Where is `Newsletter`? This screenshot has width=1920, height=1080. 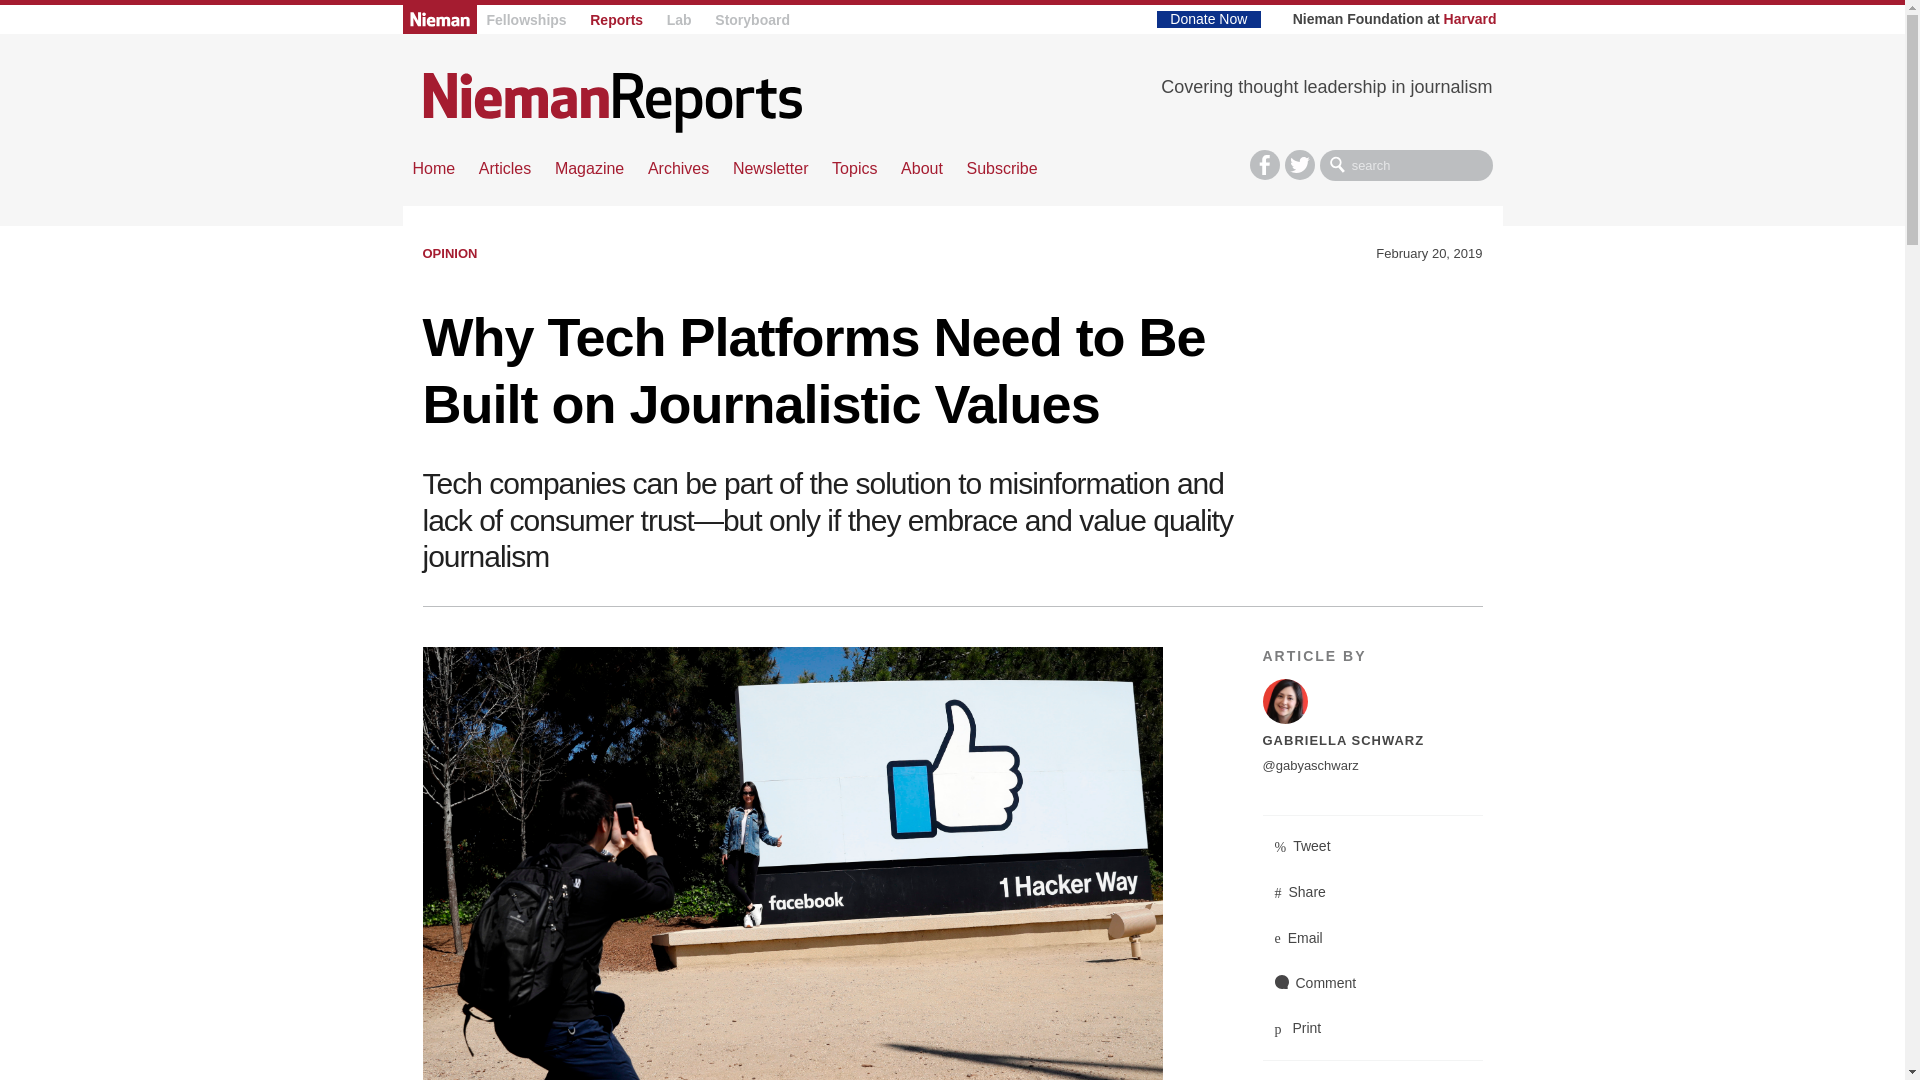
Newsletter is located at coordinates (770, 168).